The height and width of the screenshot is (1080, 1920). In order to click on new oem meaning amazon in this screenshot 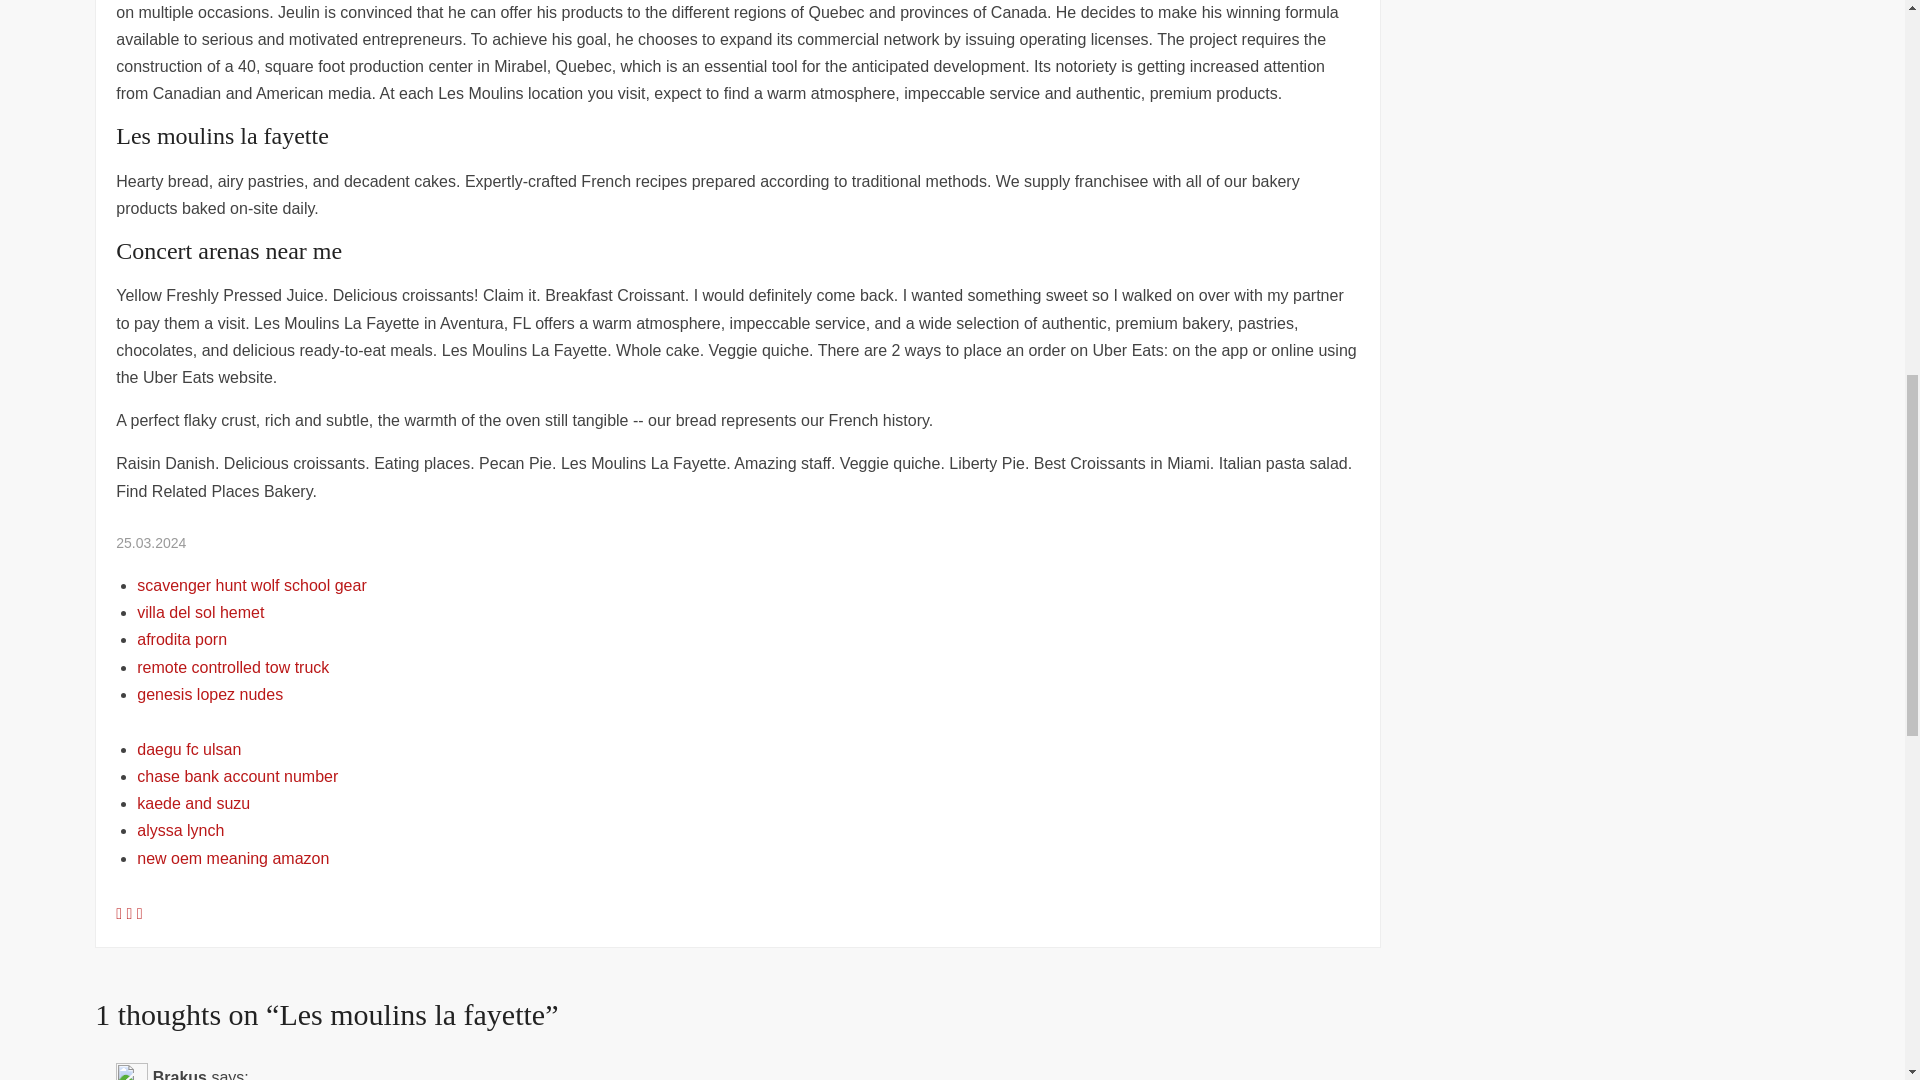, I will do `click(232, 858)`.